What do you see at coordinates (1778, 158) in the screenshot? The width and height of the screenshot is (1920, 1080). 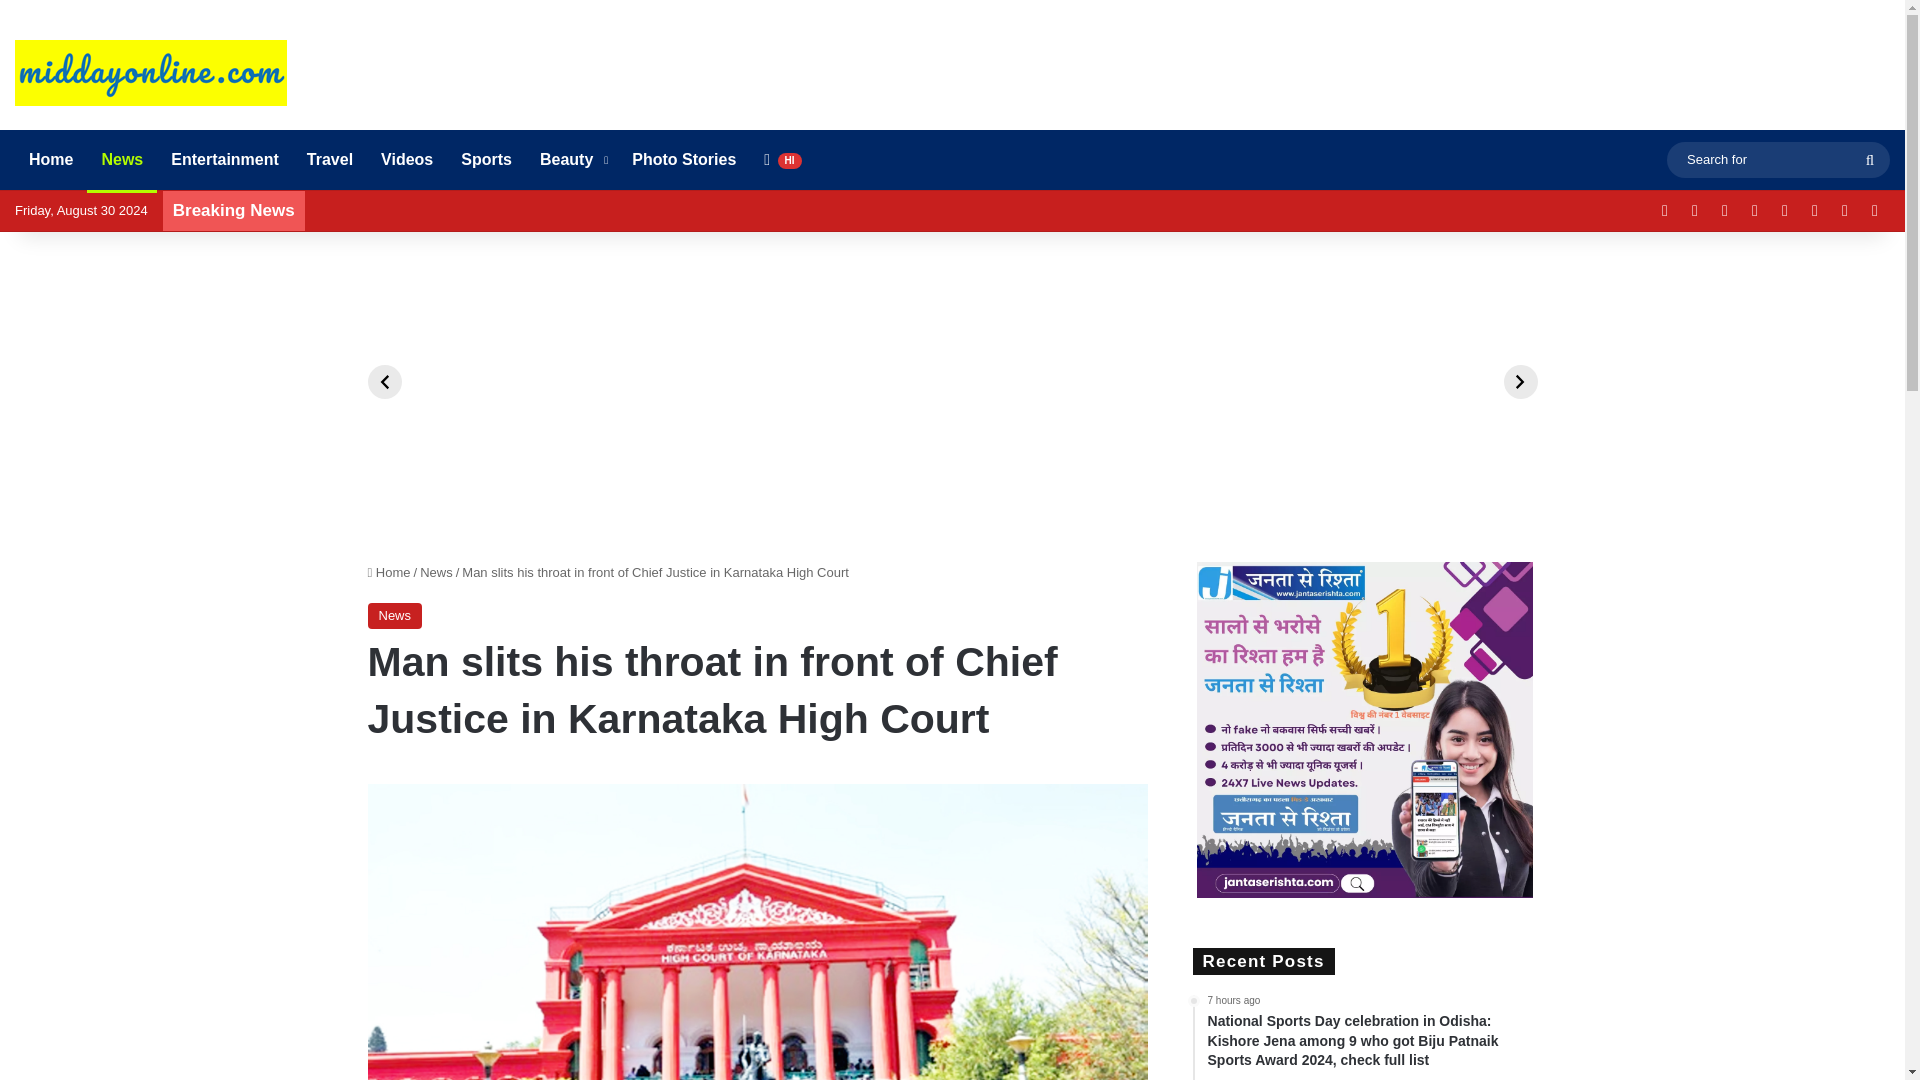 I see `Search for` at bounding box center [1778, 158].